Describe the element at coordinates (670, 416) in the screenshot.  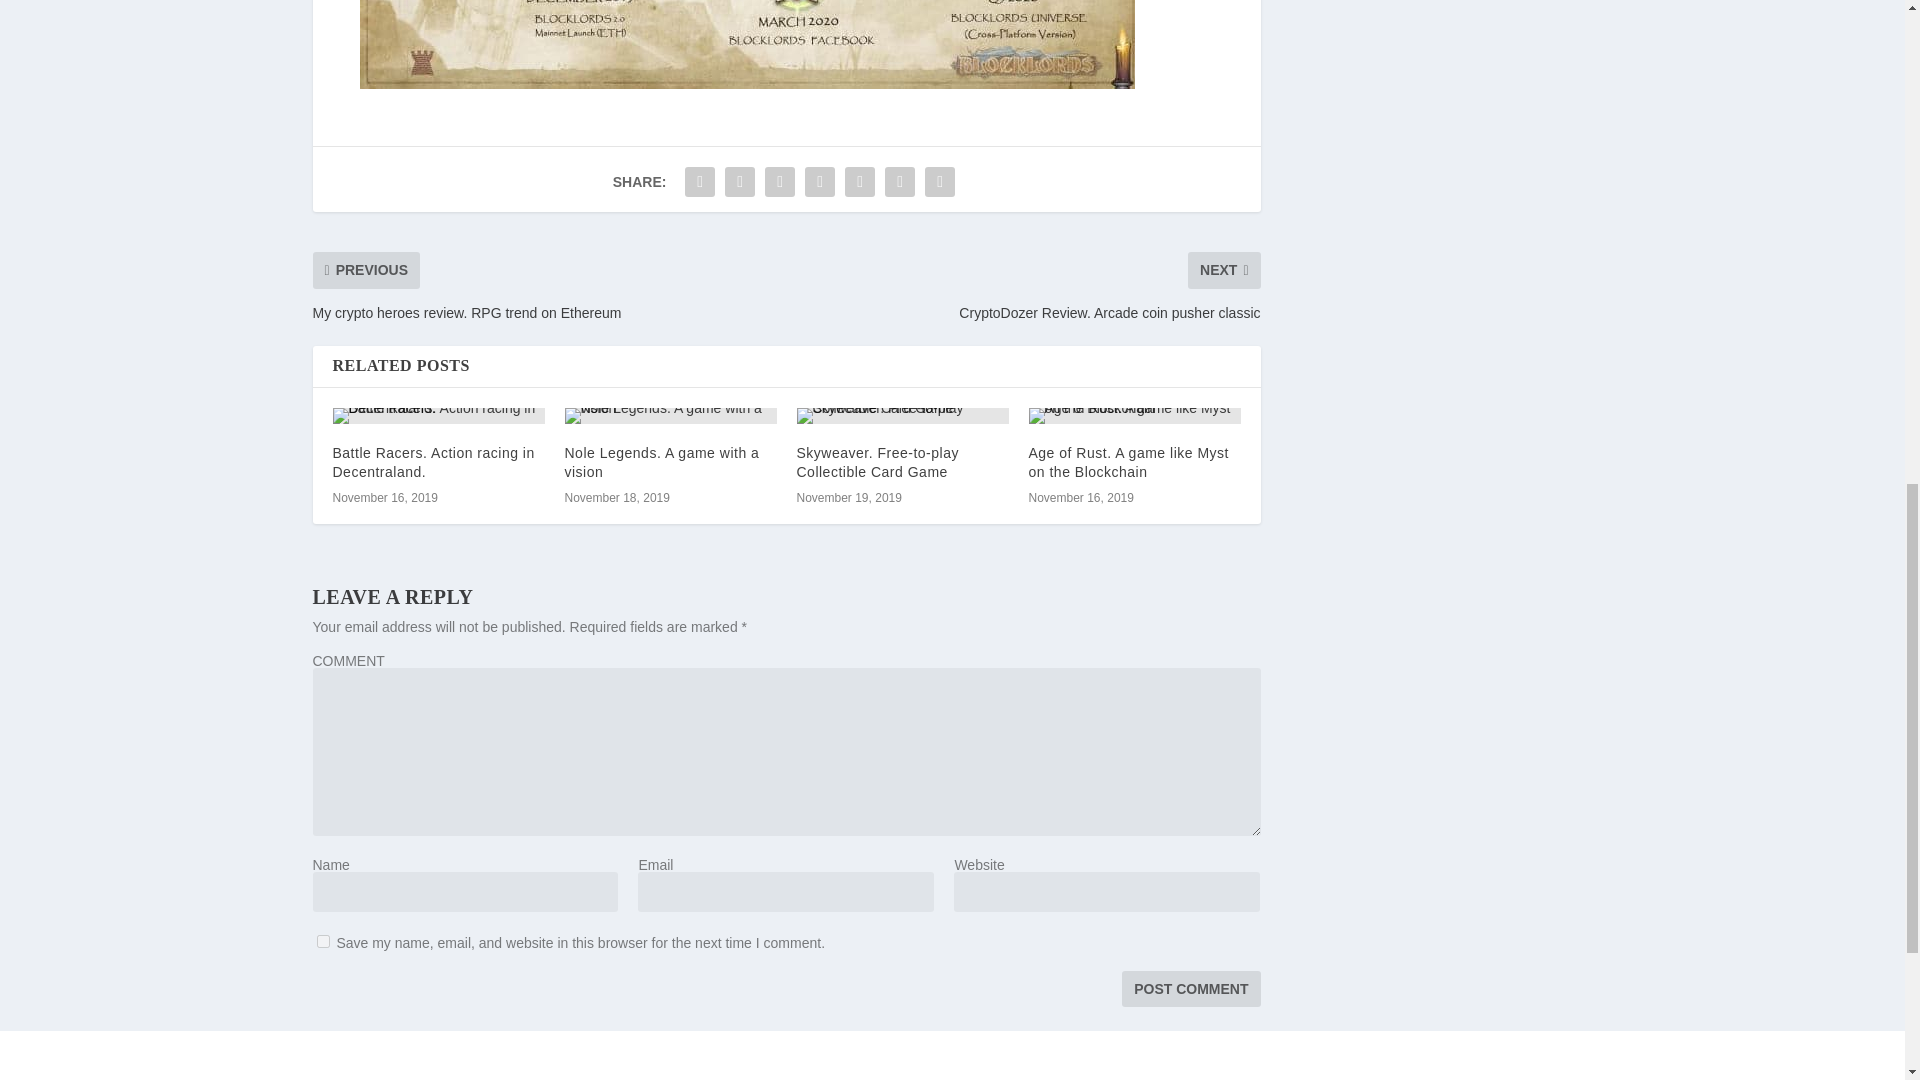
I see `Nole Legends. A game with a vision` at that location.